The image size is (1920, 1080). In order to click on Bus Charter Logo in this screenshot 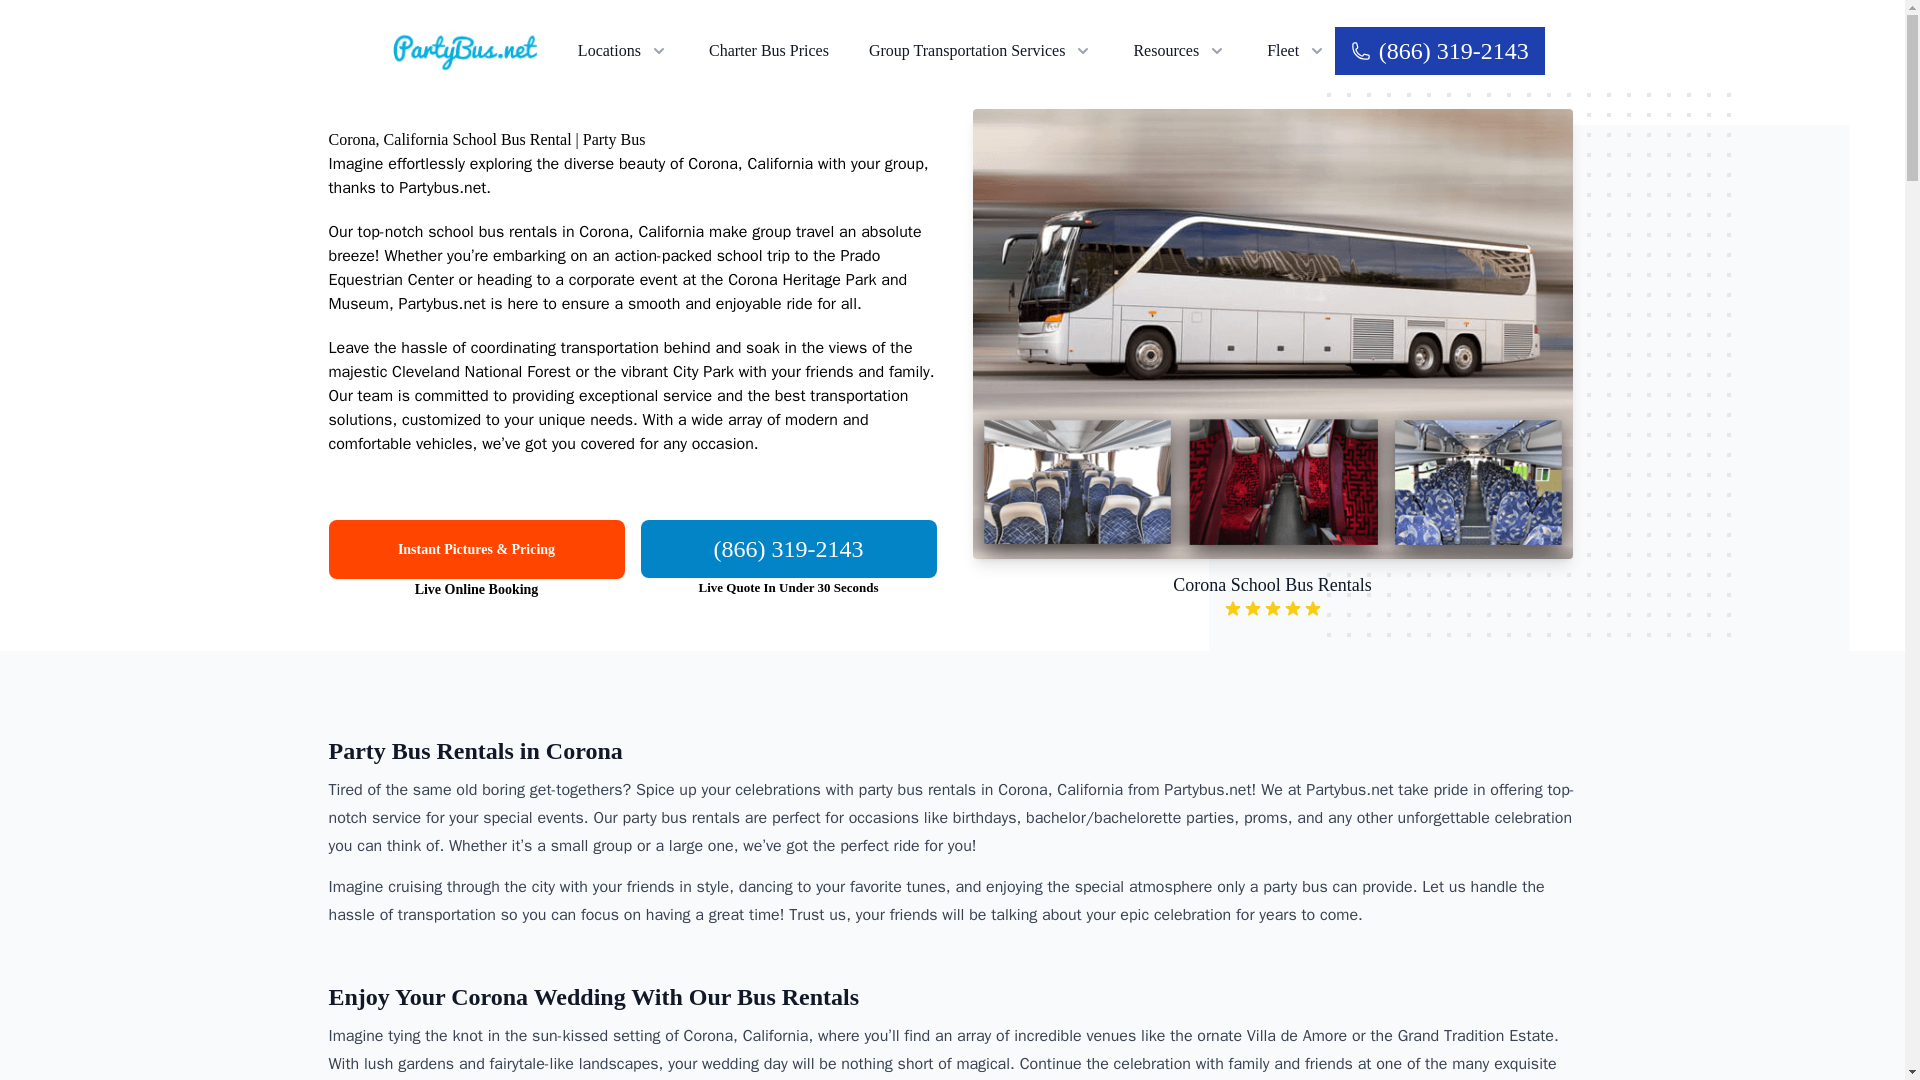, I will do `click(464, 50)`.